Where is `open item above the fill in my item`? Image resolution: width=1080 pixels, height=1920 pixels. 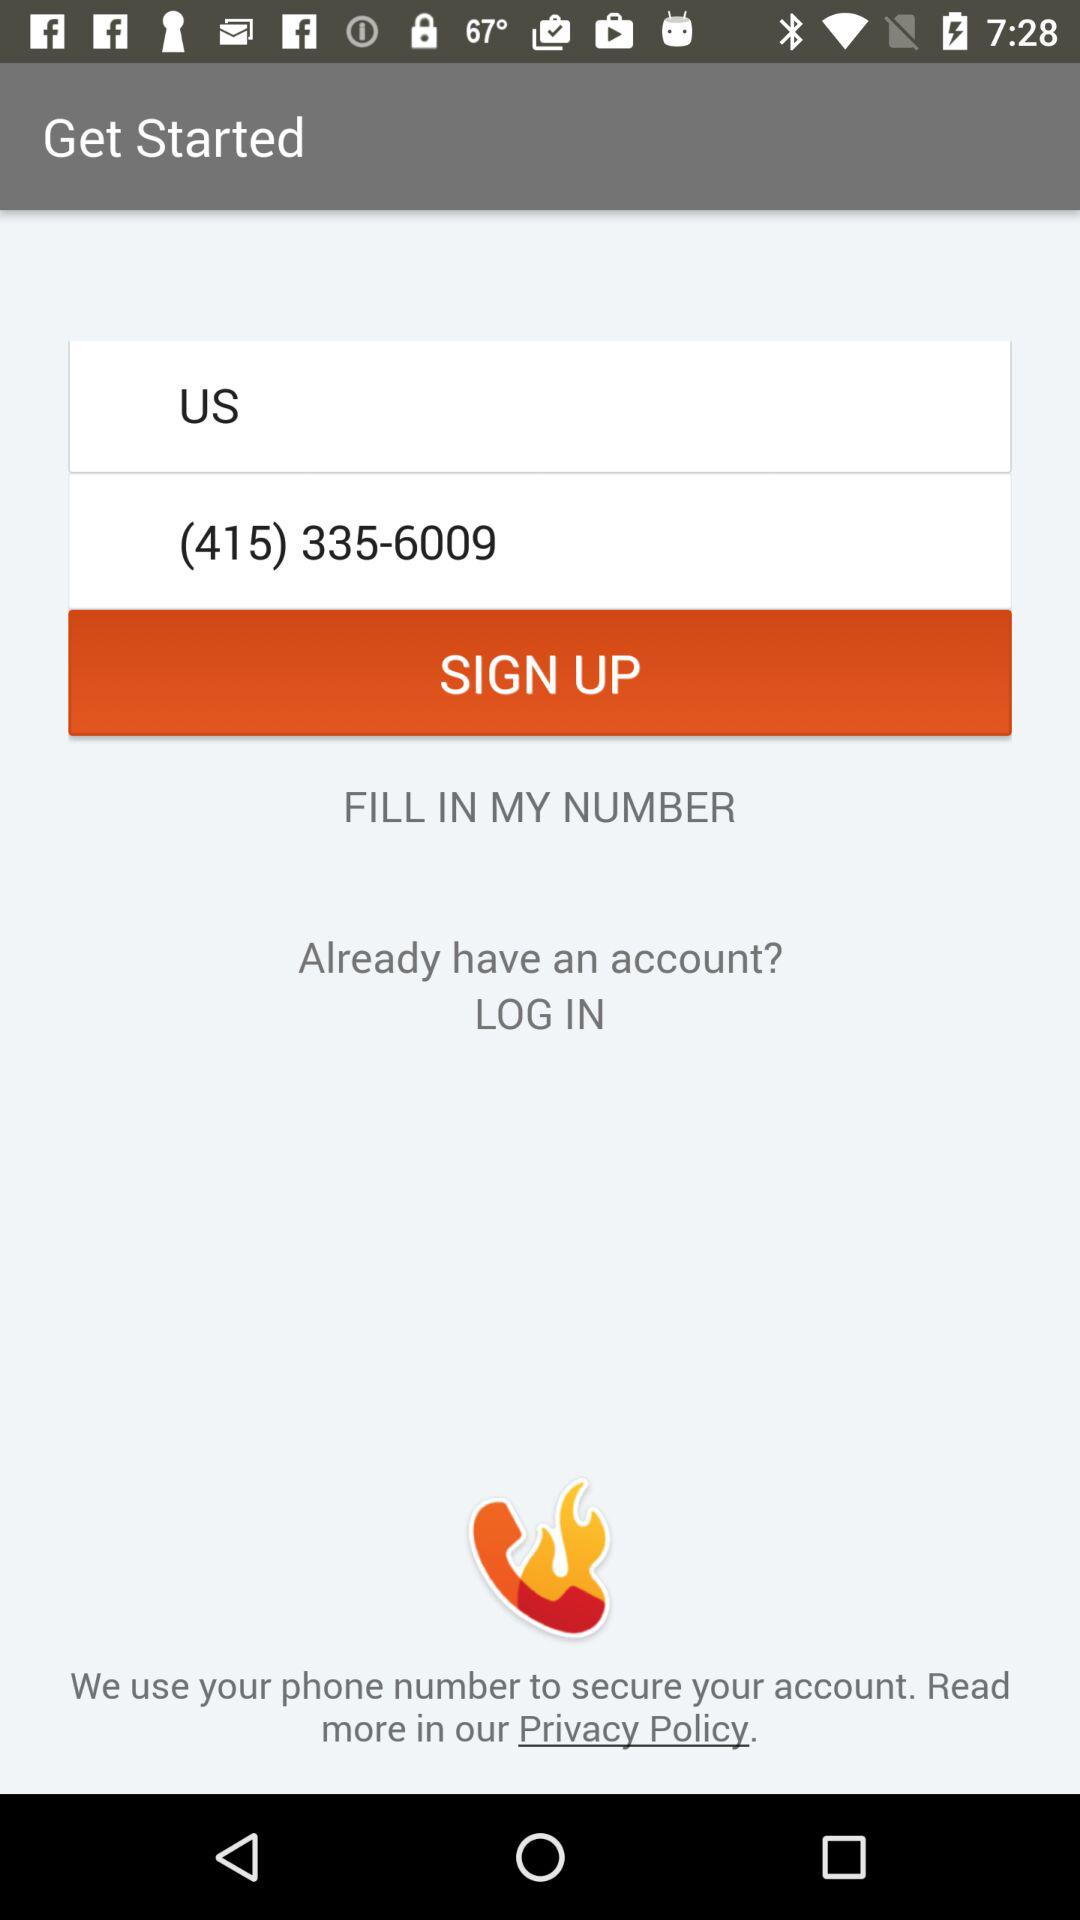
open item above the fill in my item is located at coordinates (540, 672).